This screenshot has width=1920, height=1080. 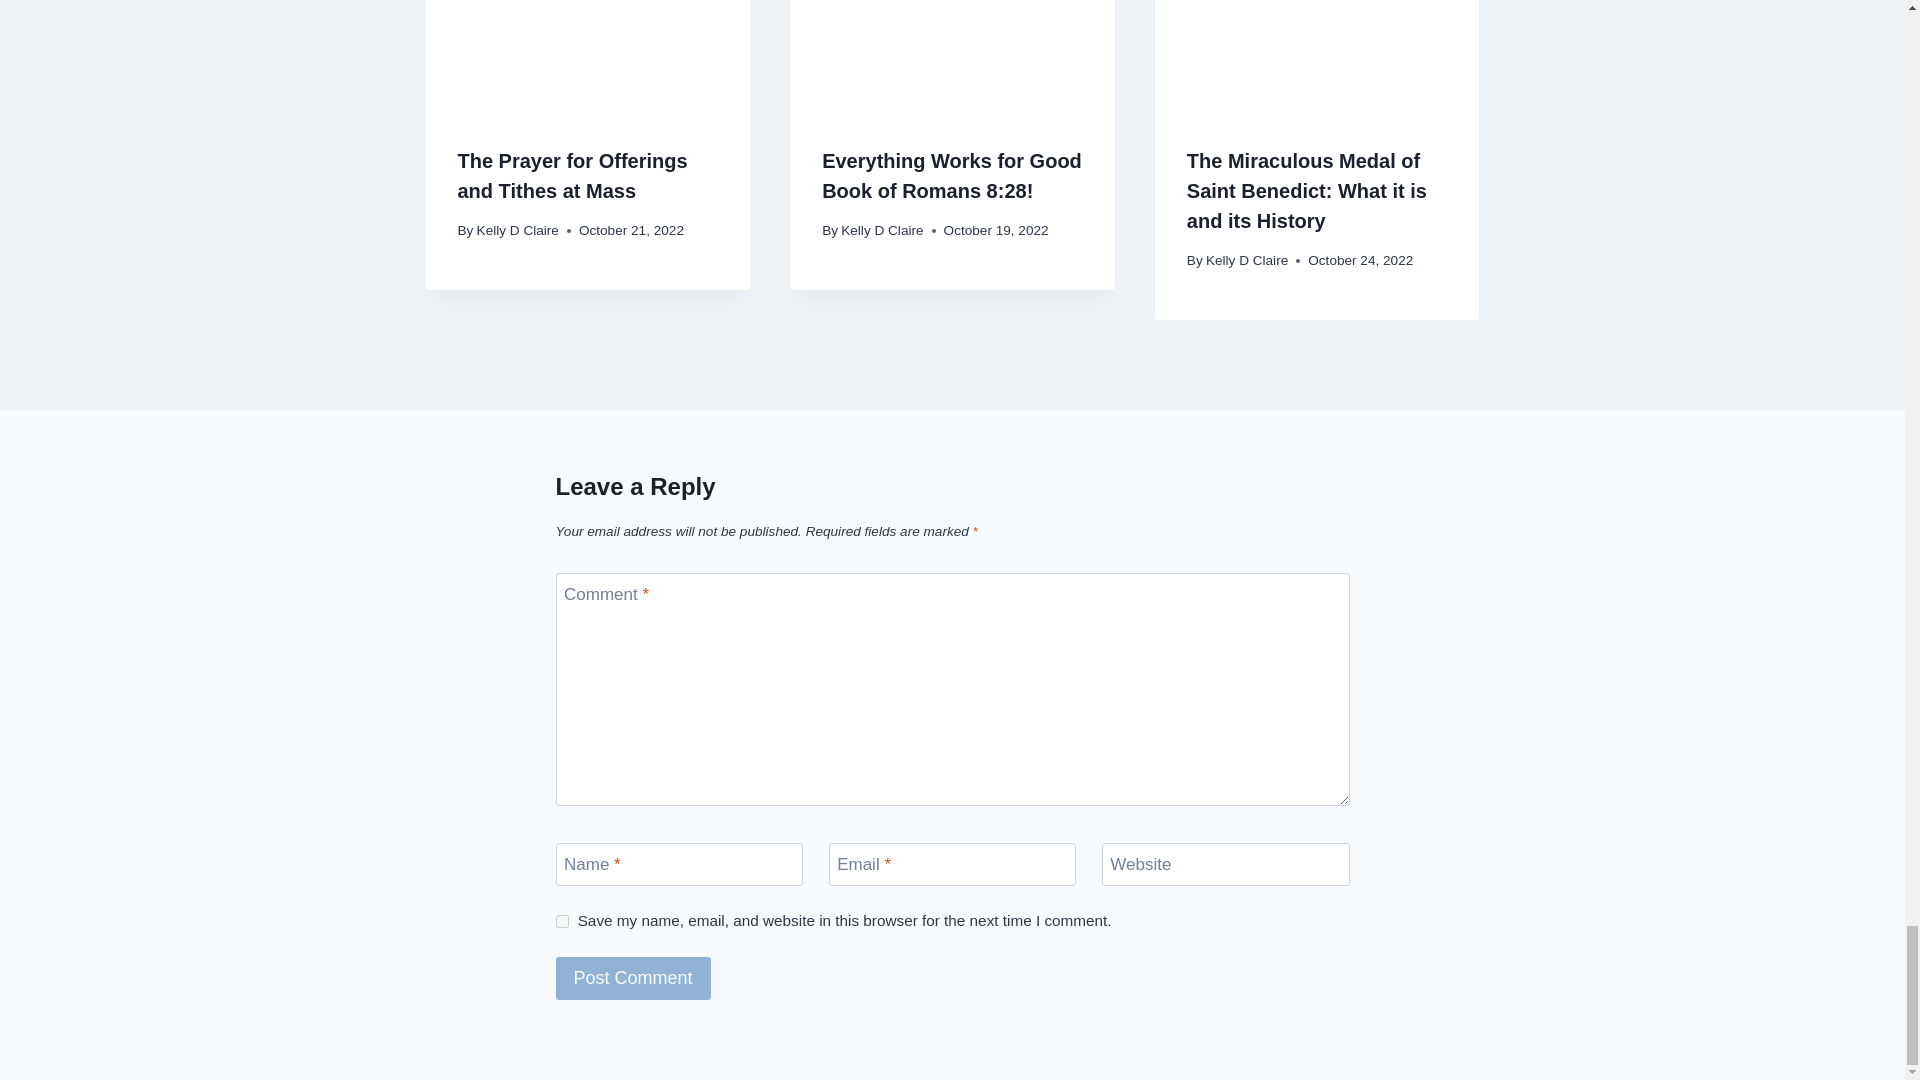 I want to click on yes, so click(x=562, y=920).